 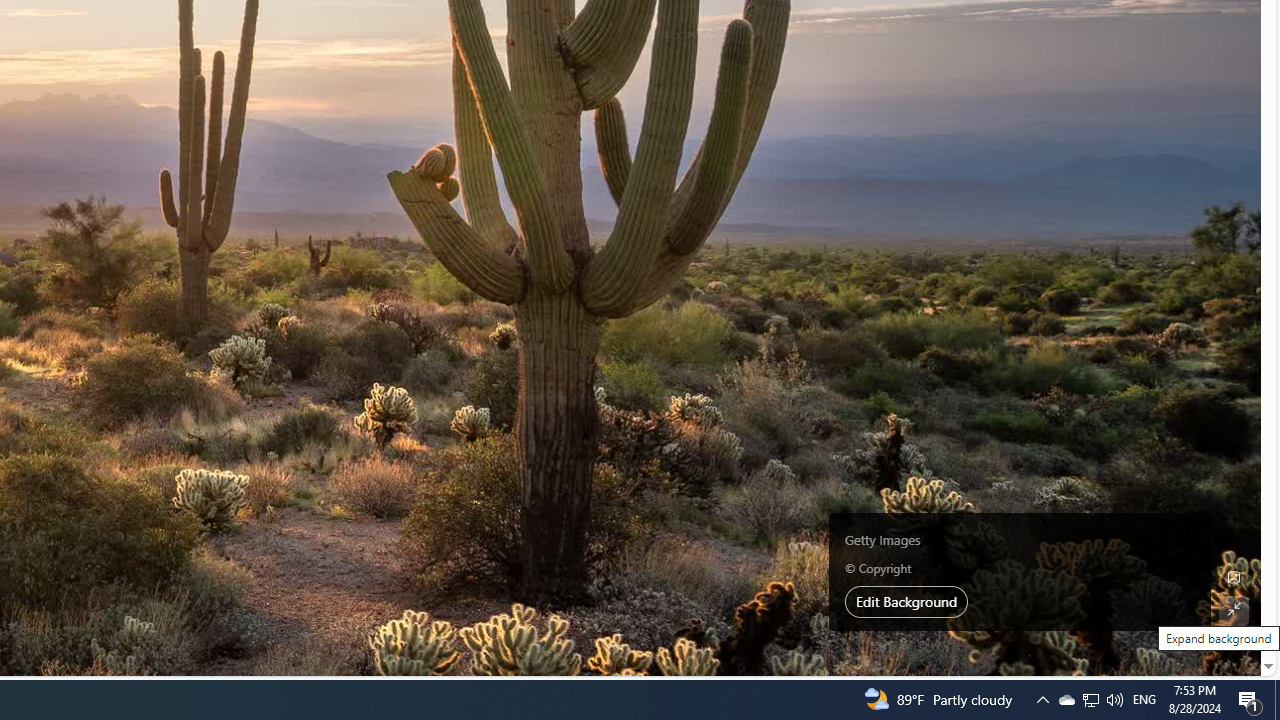 What do you see at coordinates (522, 227) in the screenshot?
I see `Xbox` at bounding box center [522, 227].